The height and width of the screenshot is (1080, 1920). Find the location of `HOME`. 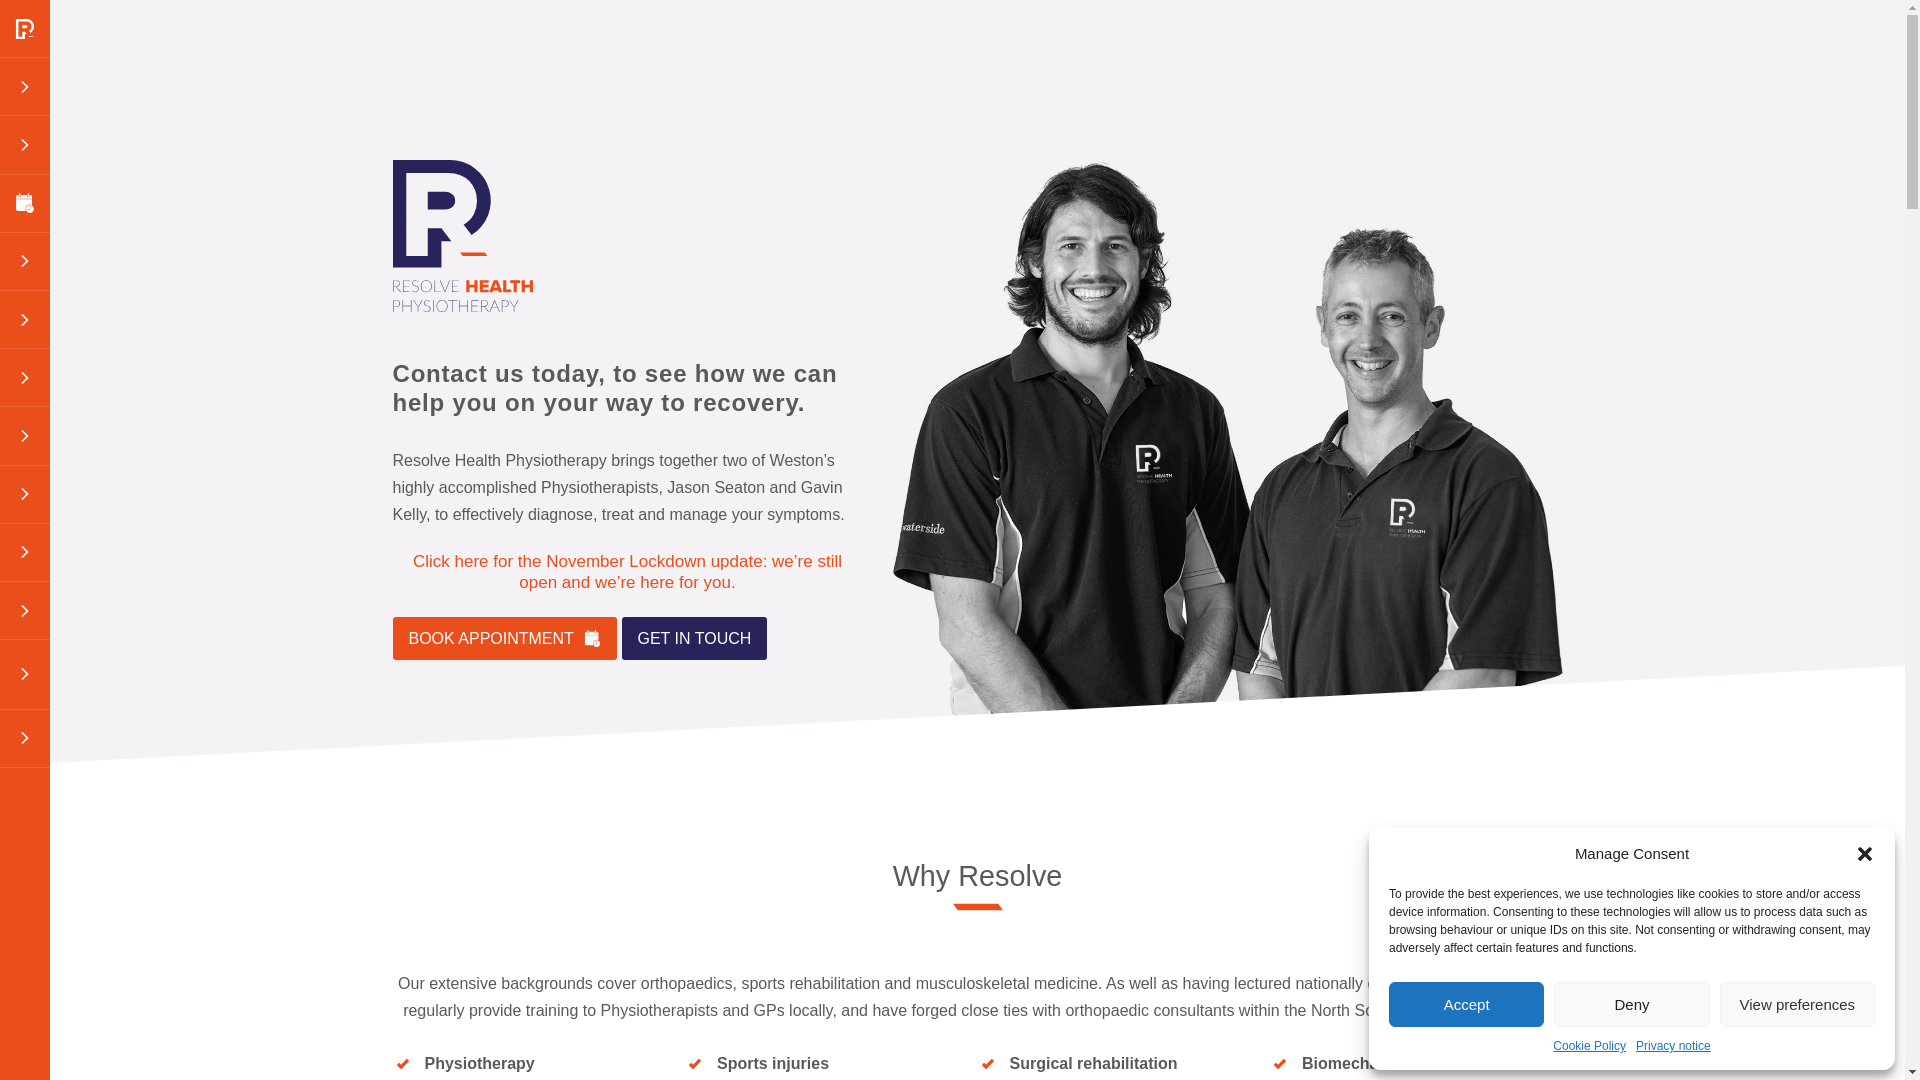

HOME is located at coordinates (150, 28).